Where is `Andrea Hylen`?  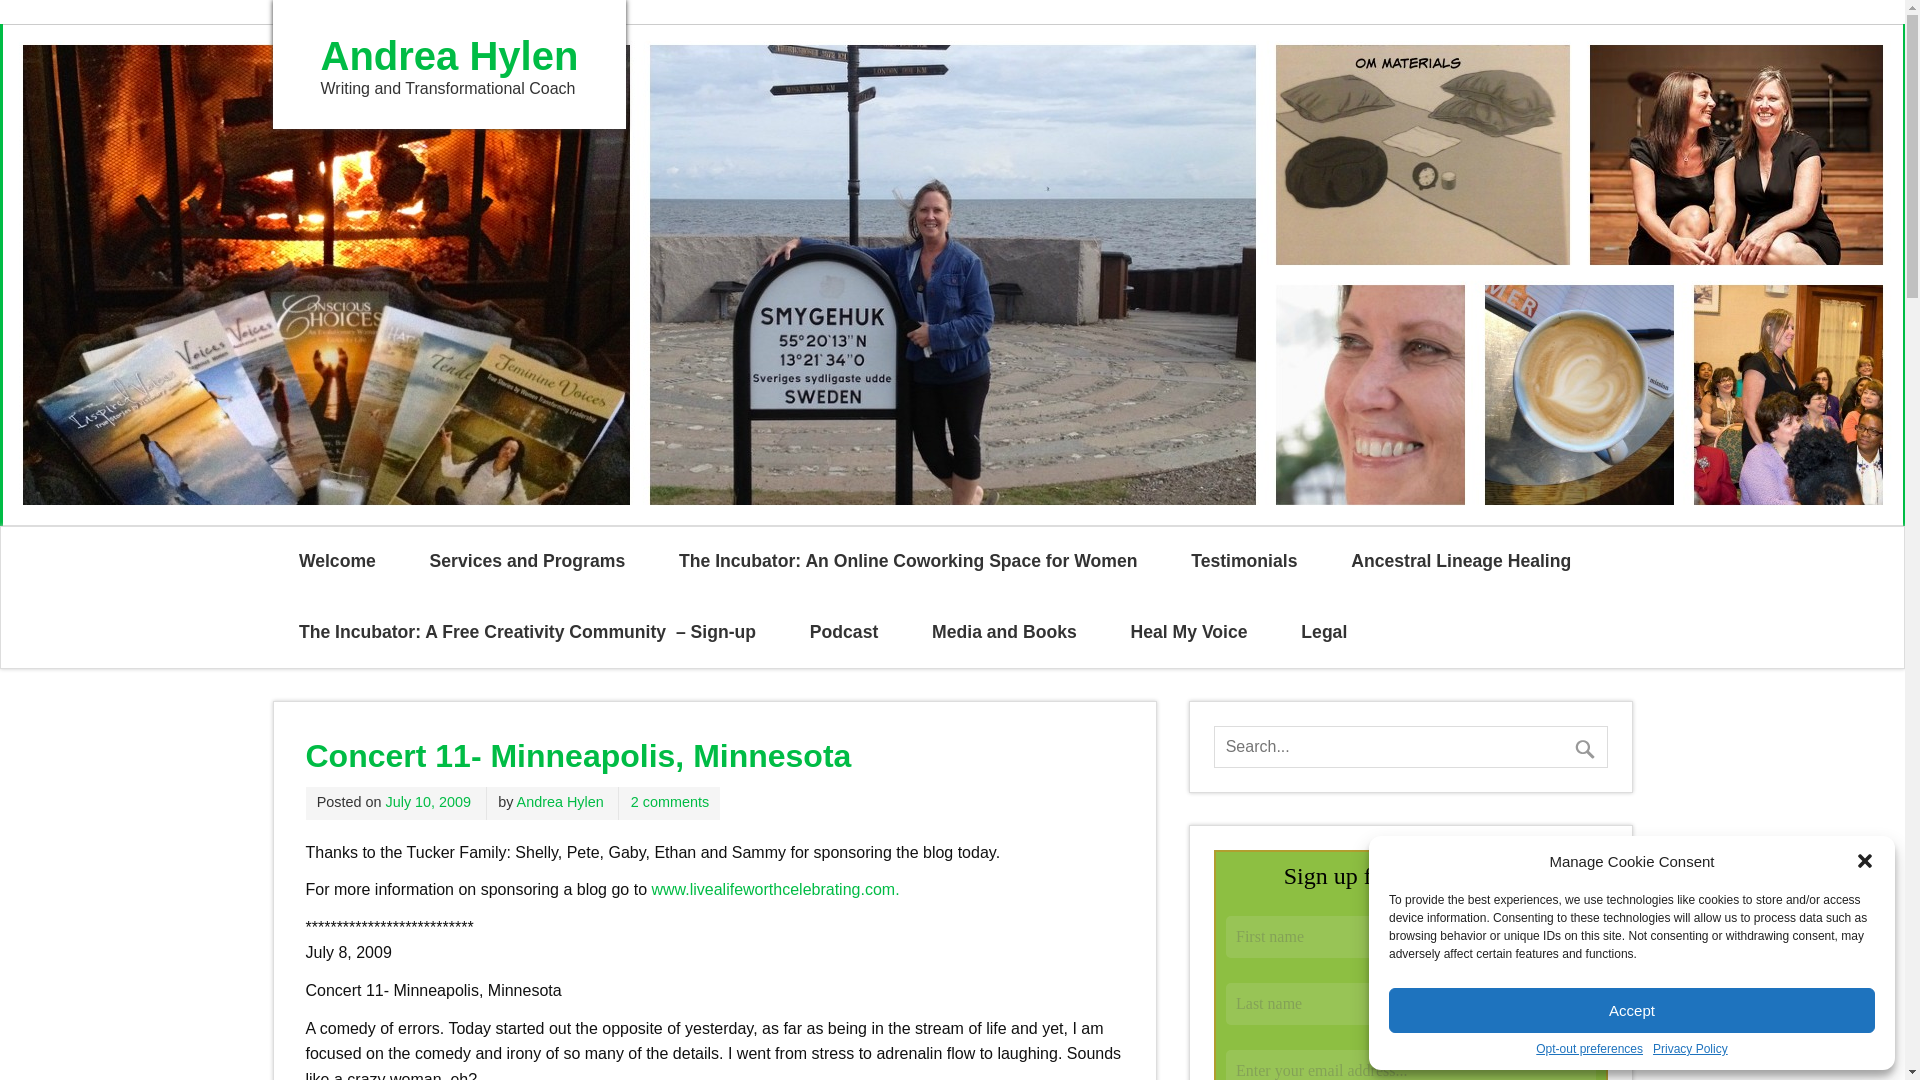 Andrea Hylen is located at coordinates (448, 55).